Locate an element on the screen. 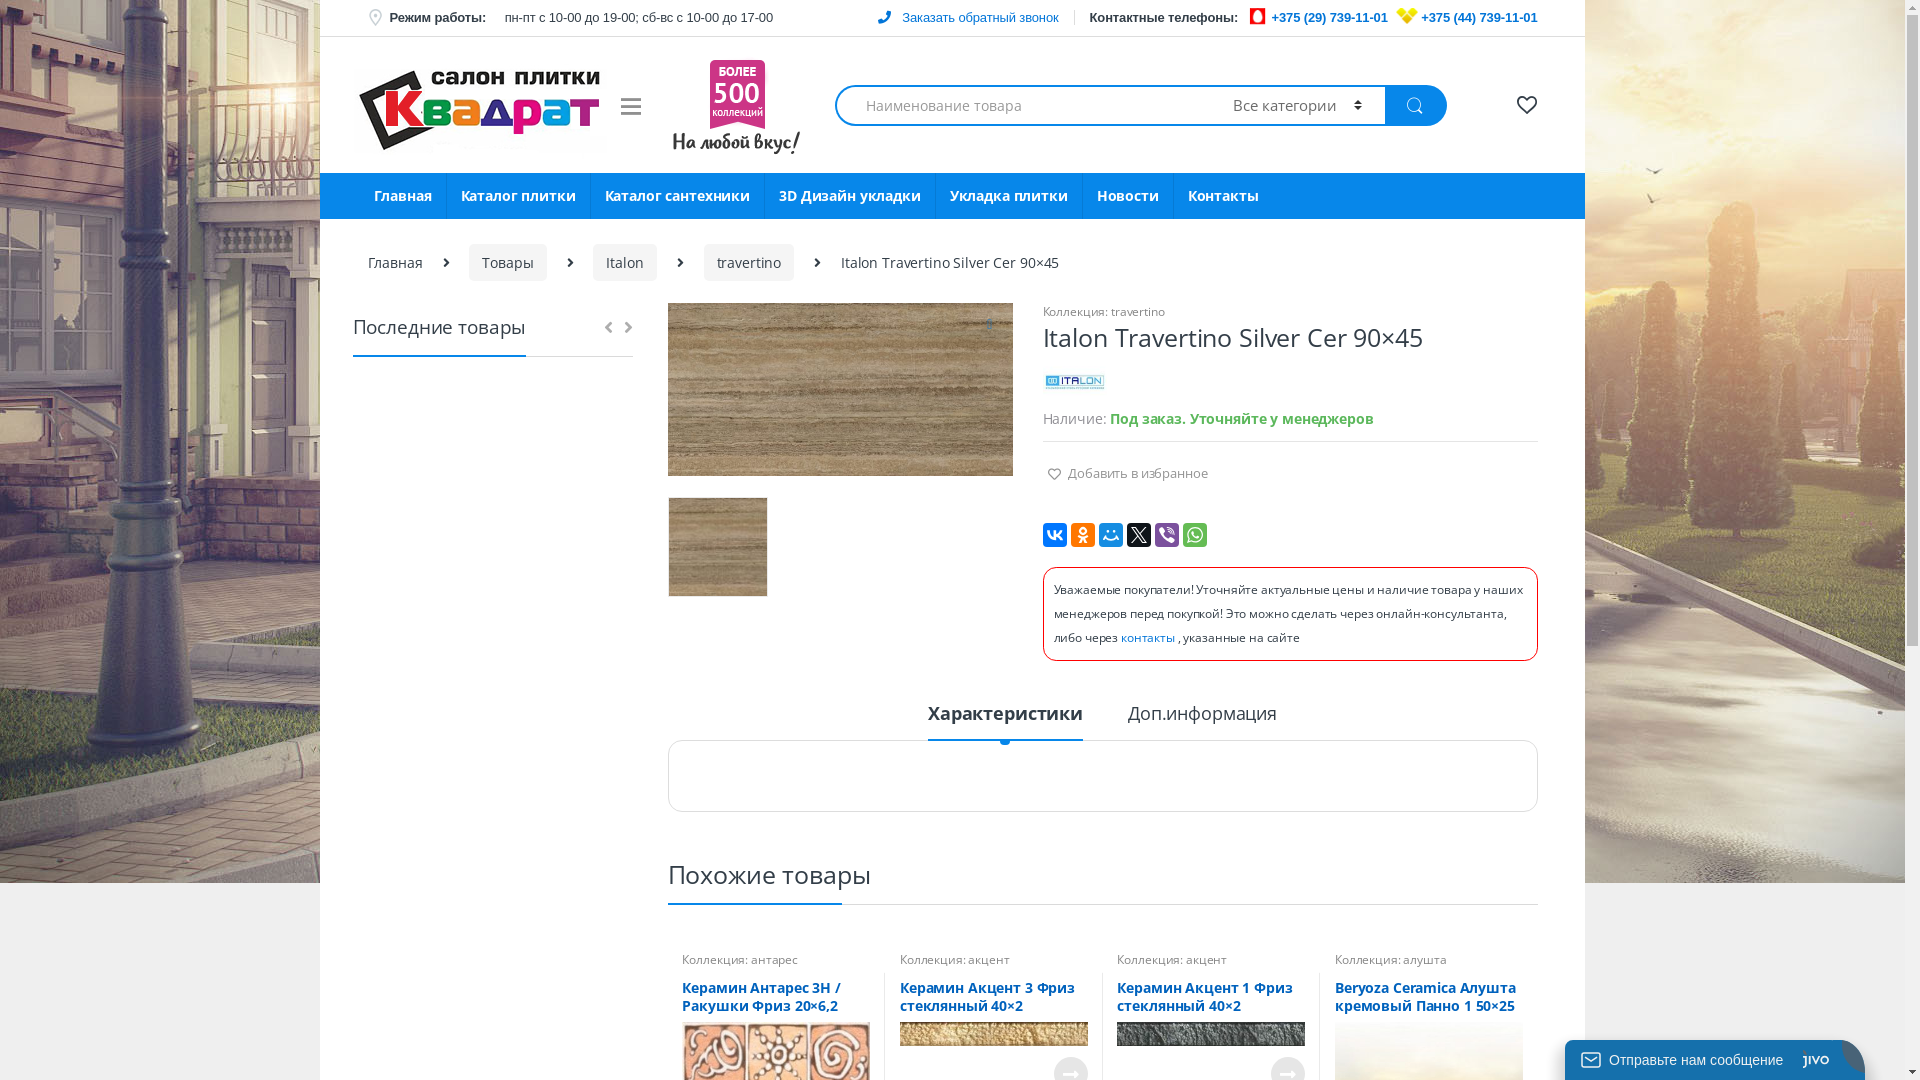 This screenshot has height=1080, width=1920. WhatsApp is located at coordinates (1194, 535).